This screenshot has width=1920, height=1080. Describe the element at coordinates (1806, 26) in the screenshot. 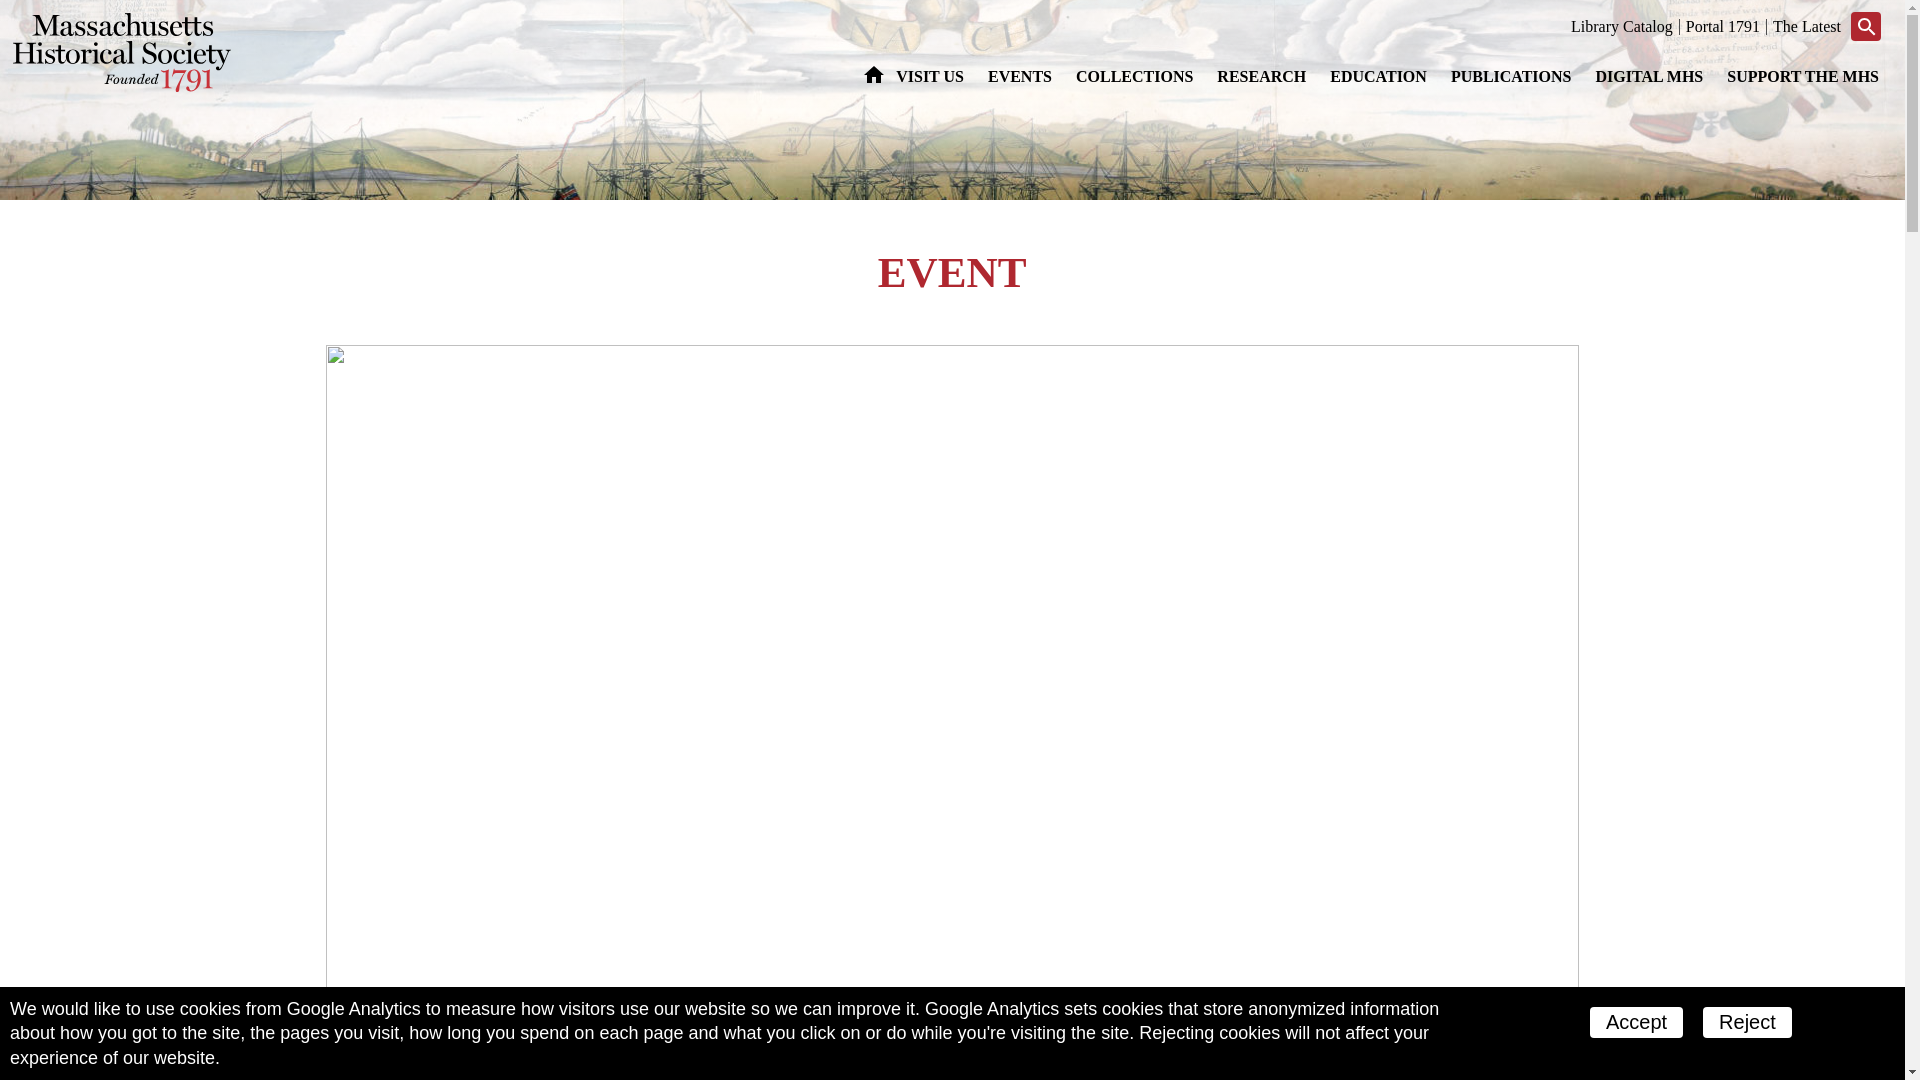

I see `The Latest` at that location.